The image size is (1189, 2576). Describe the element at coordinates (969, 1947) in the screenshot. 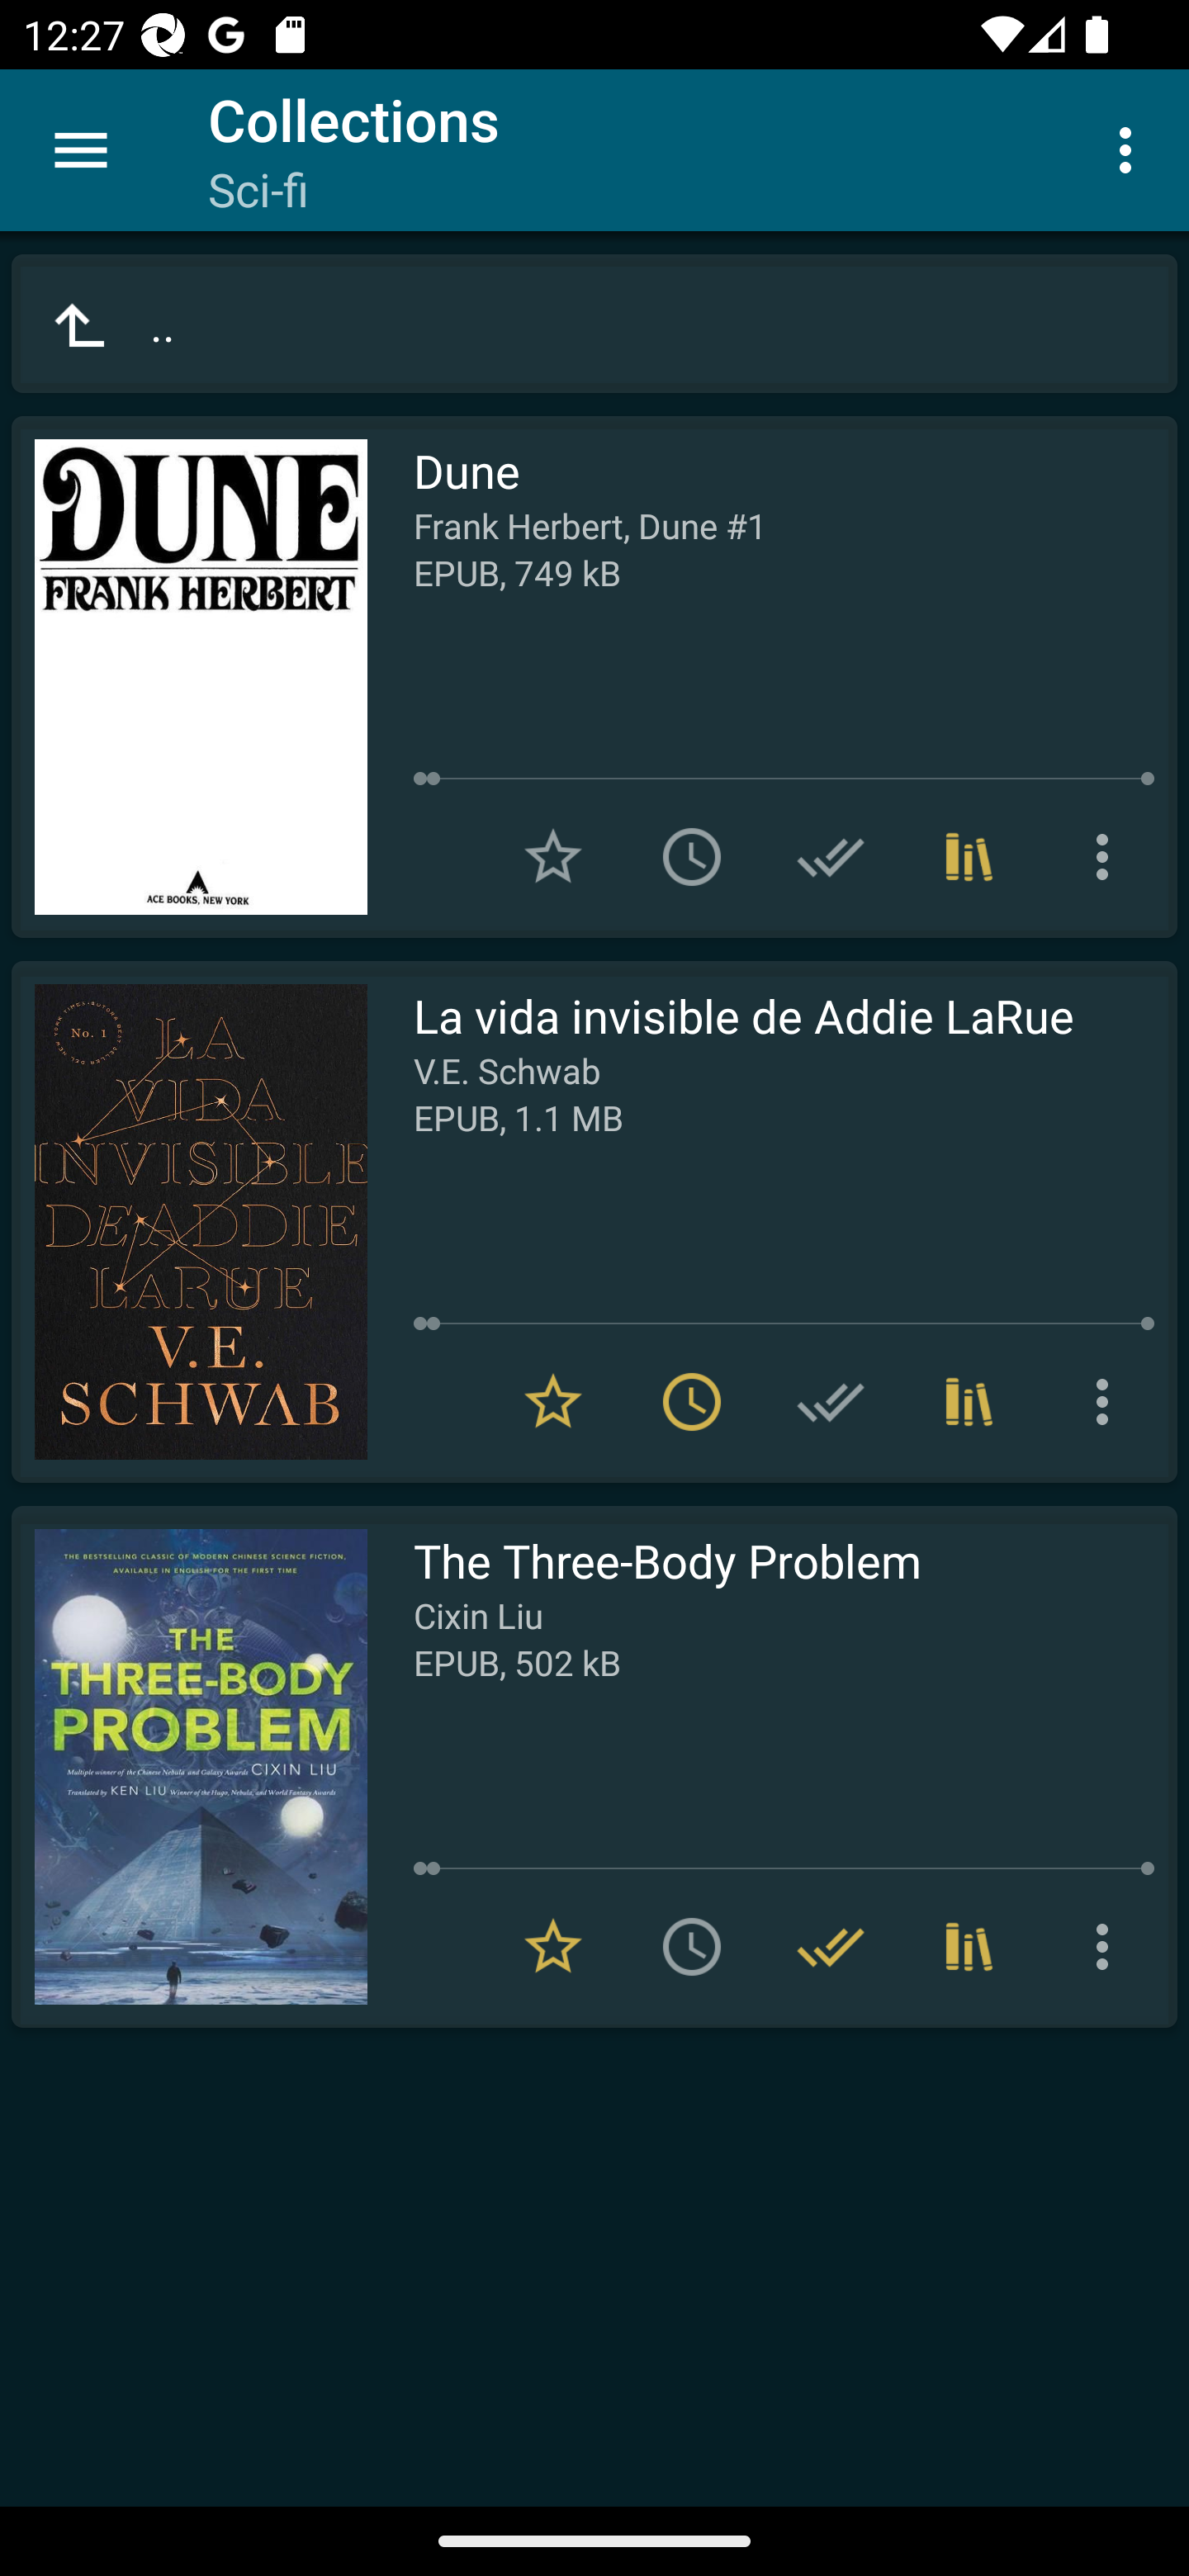

I see `Collections (1)` at that location.